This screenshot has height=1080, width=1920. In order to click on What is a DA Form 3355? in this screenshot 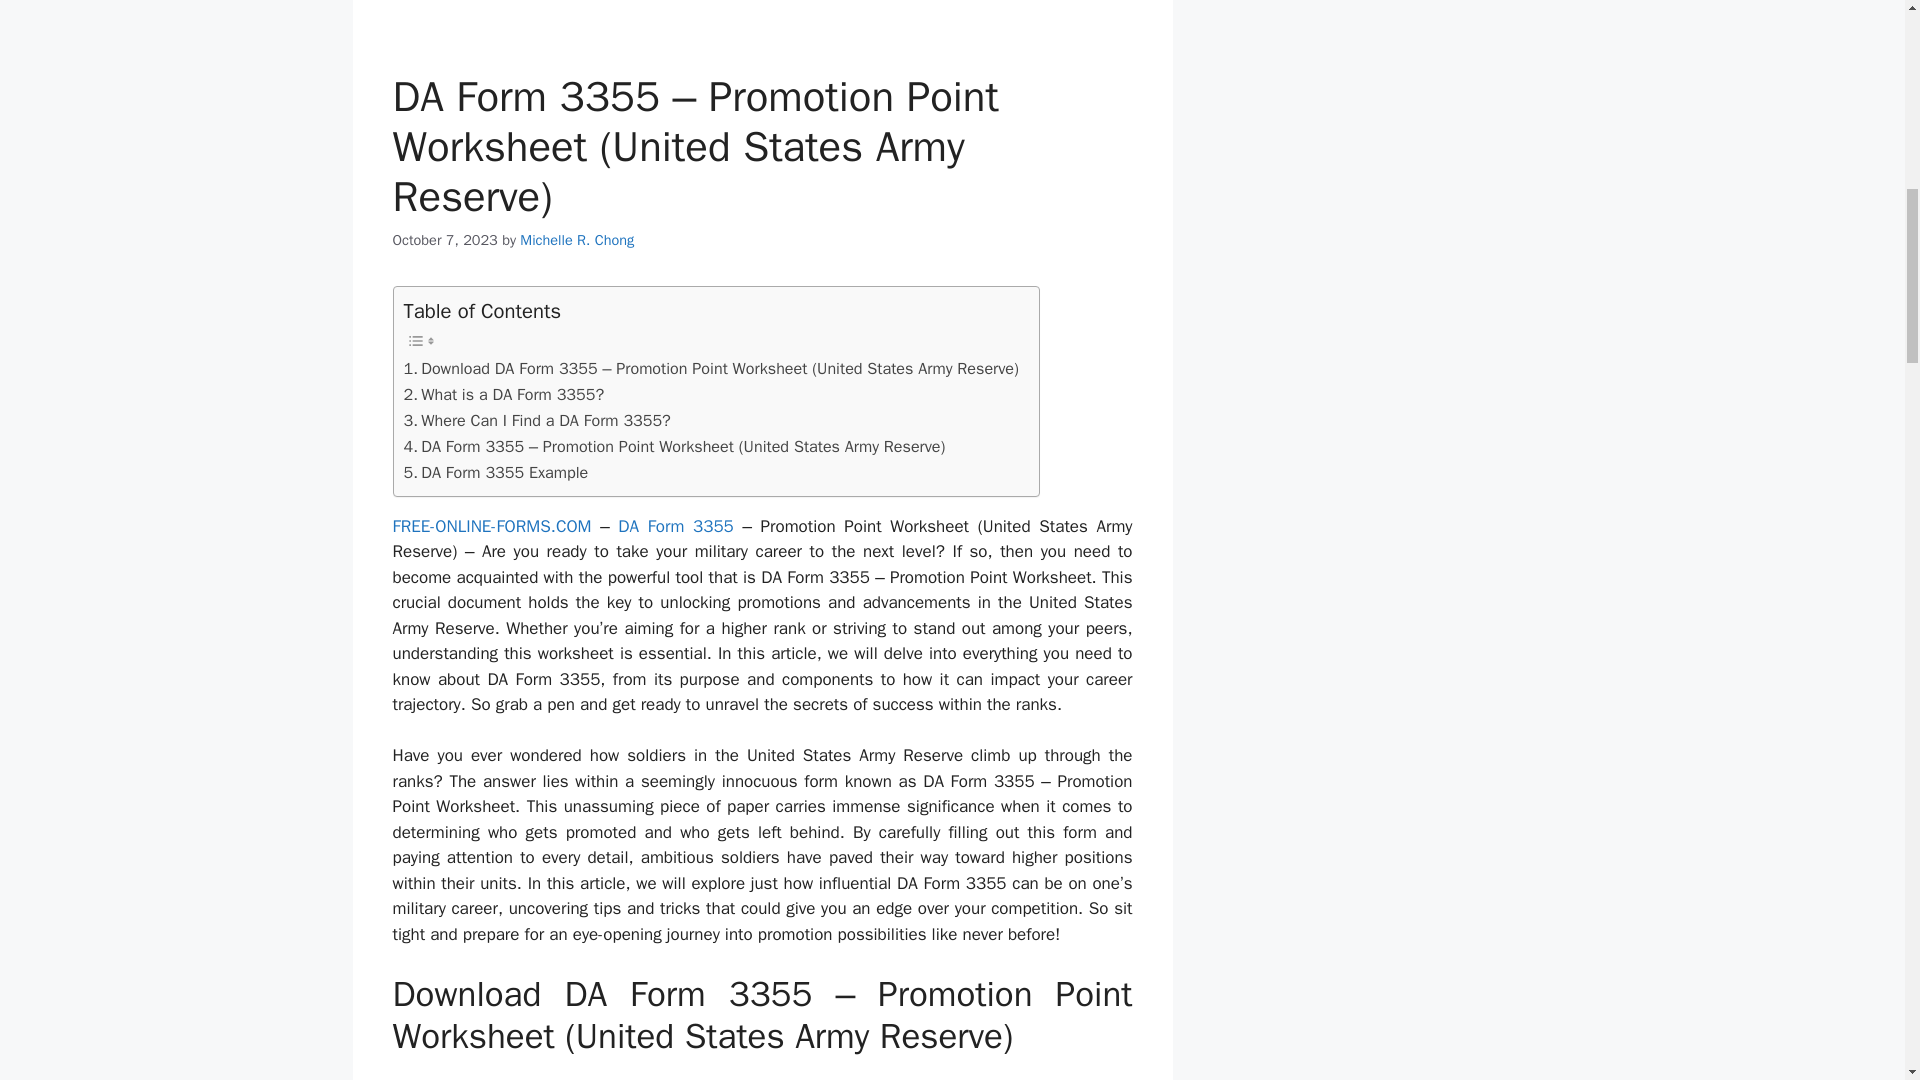, I will do `click(504, 395)`.